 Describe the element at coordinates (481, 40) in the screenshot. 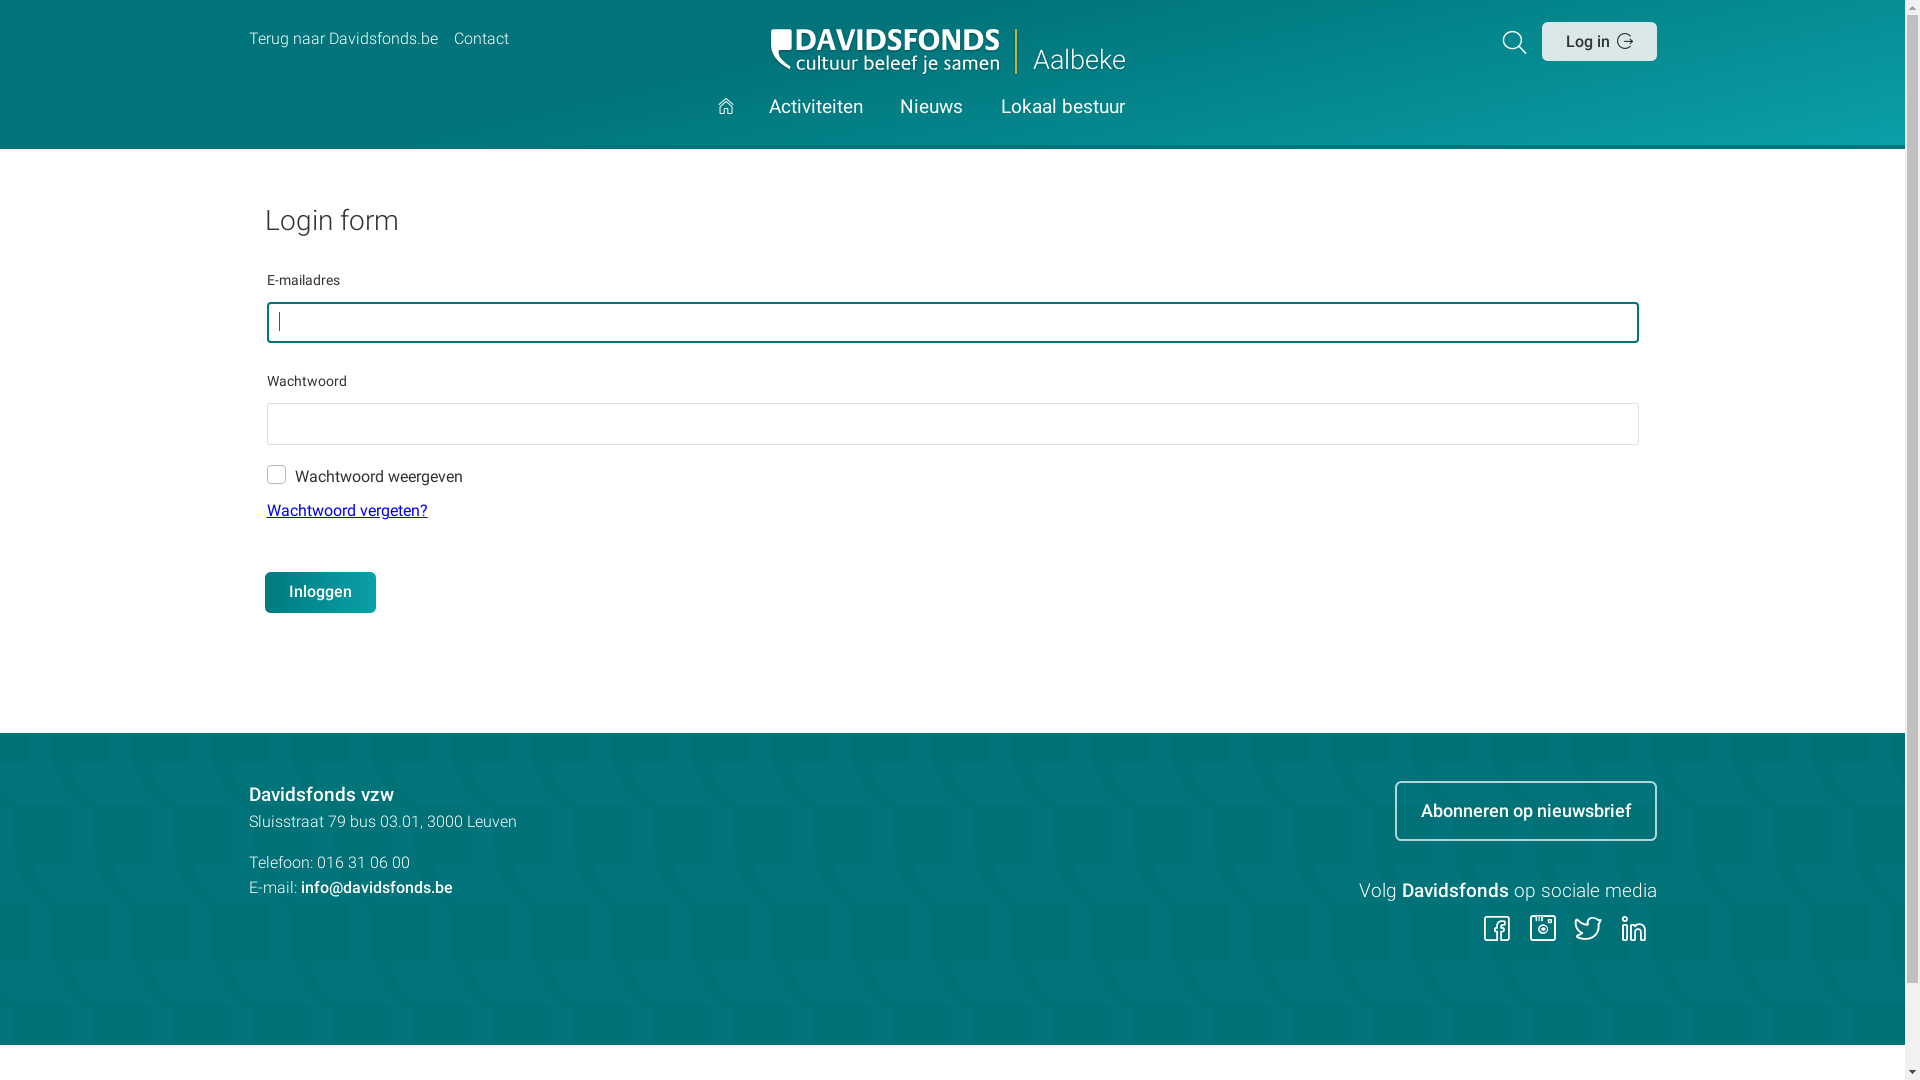

I see `Contact` at that location.